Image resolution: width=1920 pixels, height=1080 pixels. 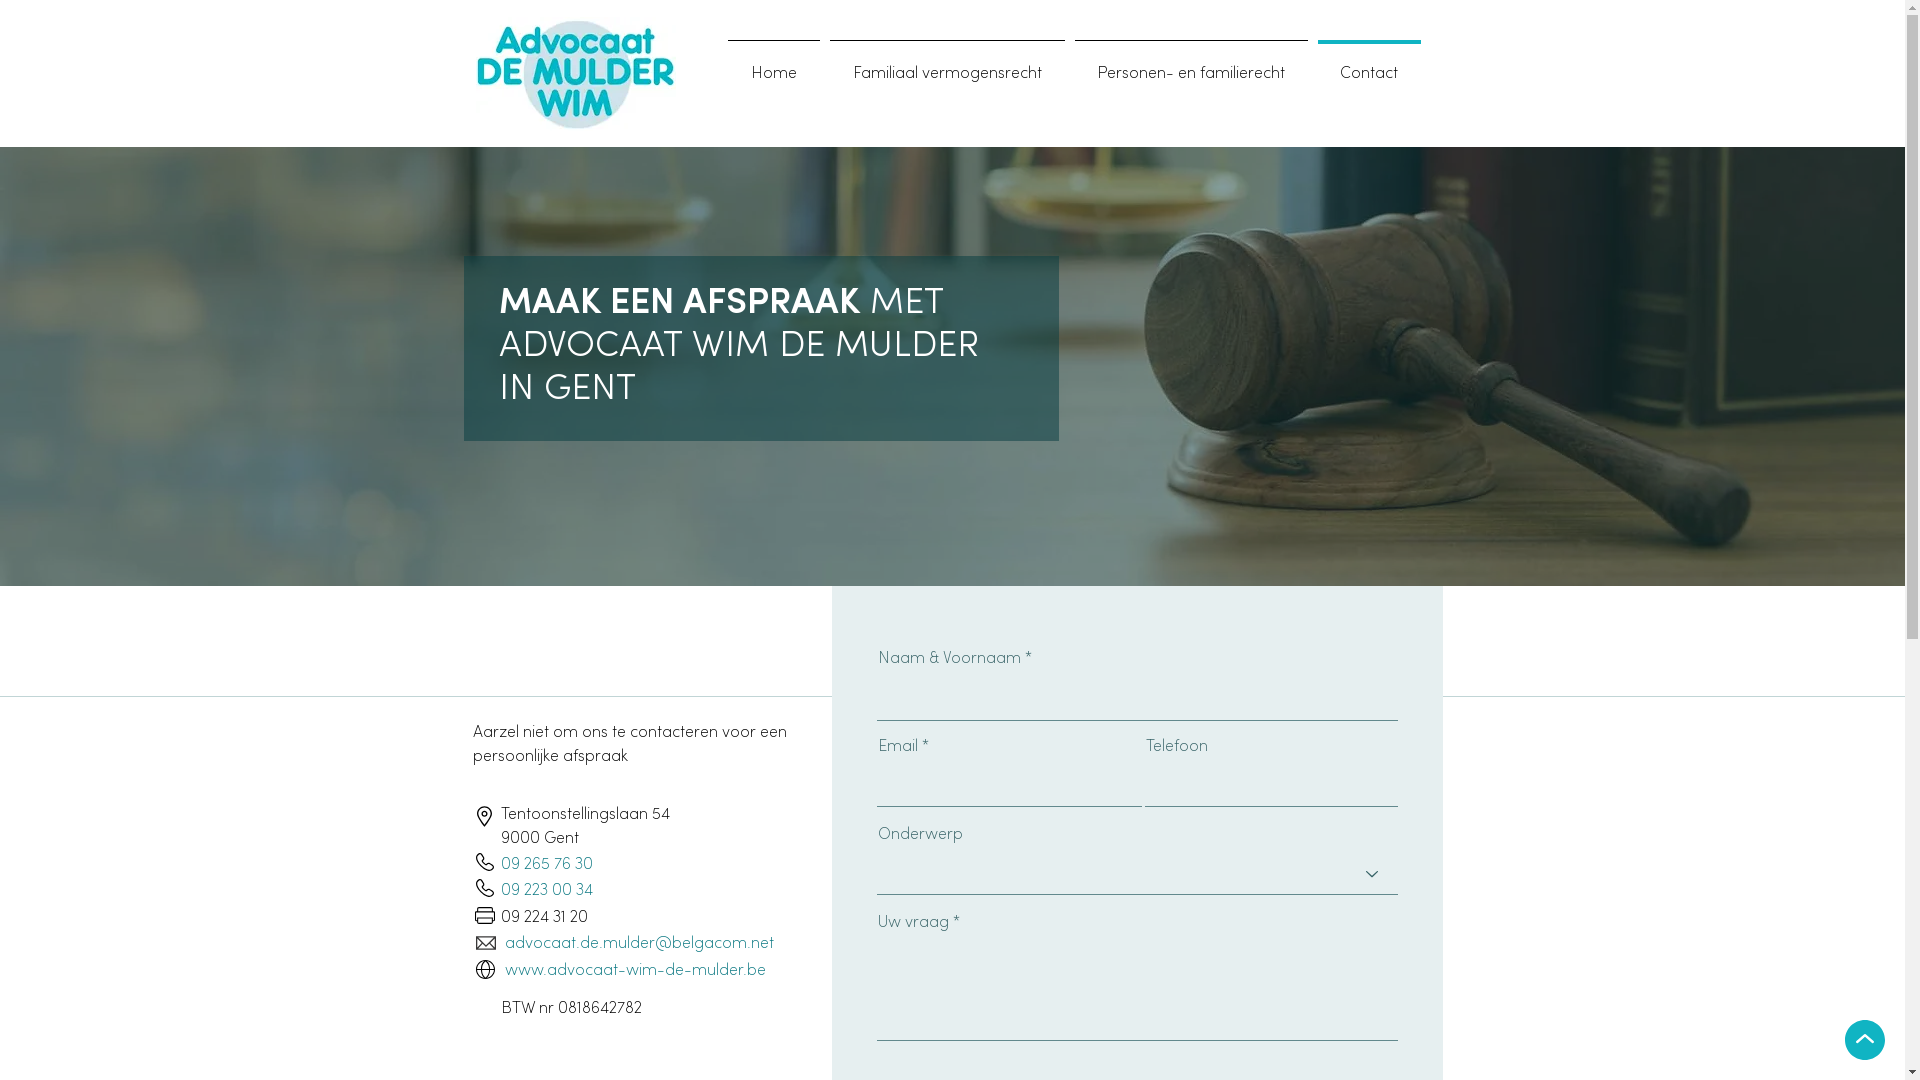 I want to click on www.advocaat-wim-de-mulder.be, so click(x=634, y=971).